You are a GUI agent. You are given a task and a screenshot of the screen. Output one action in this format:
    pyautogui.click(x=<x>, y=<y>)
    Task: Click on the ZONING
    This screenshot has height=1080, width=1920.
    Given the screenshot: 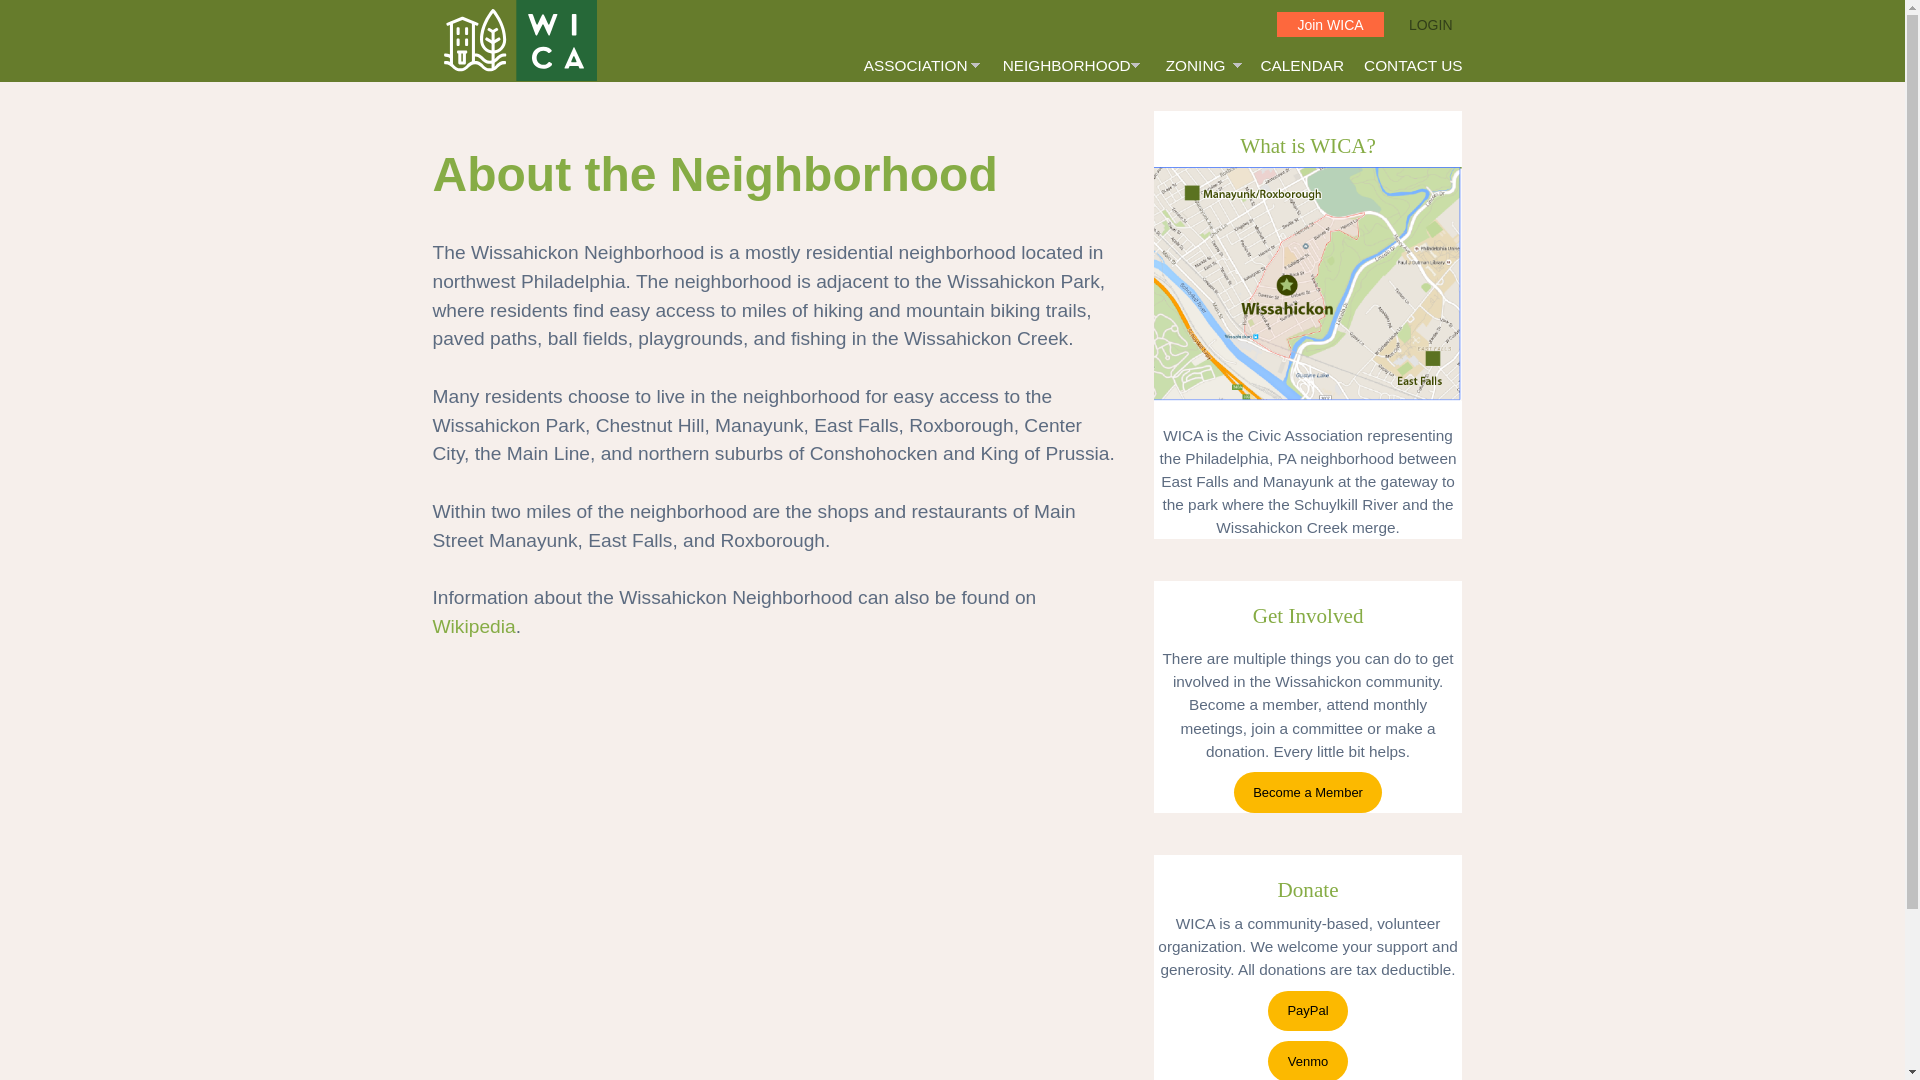 What is the action you would take?
    pyautogui.click(x=1203, y=65)
    